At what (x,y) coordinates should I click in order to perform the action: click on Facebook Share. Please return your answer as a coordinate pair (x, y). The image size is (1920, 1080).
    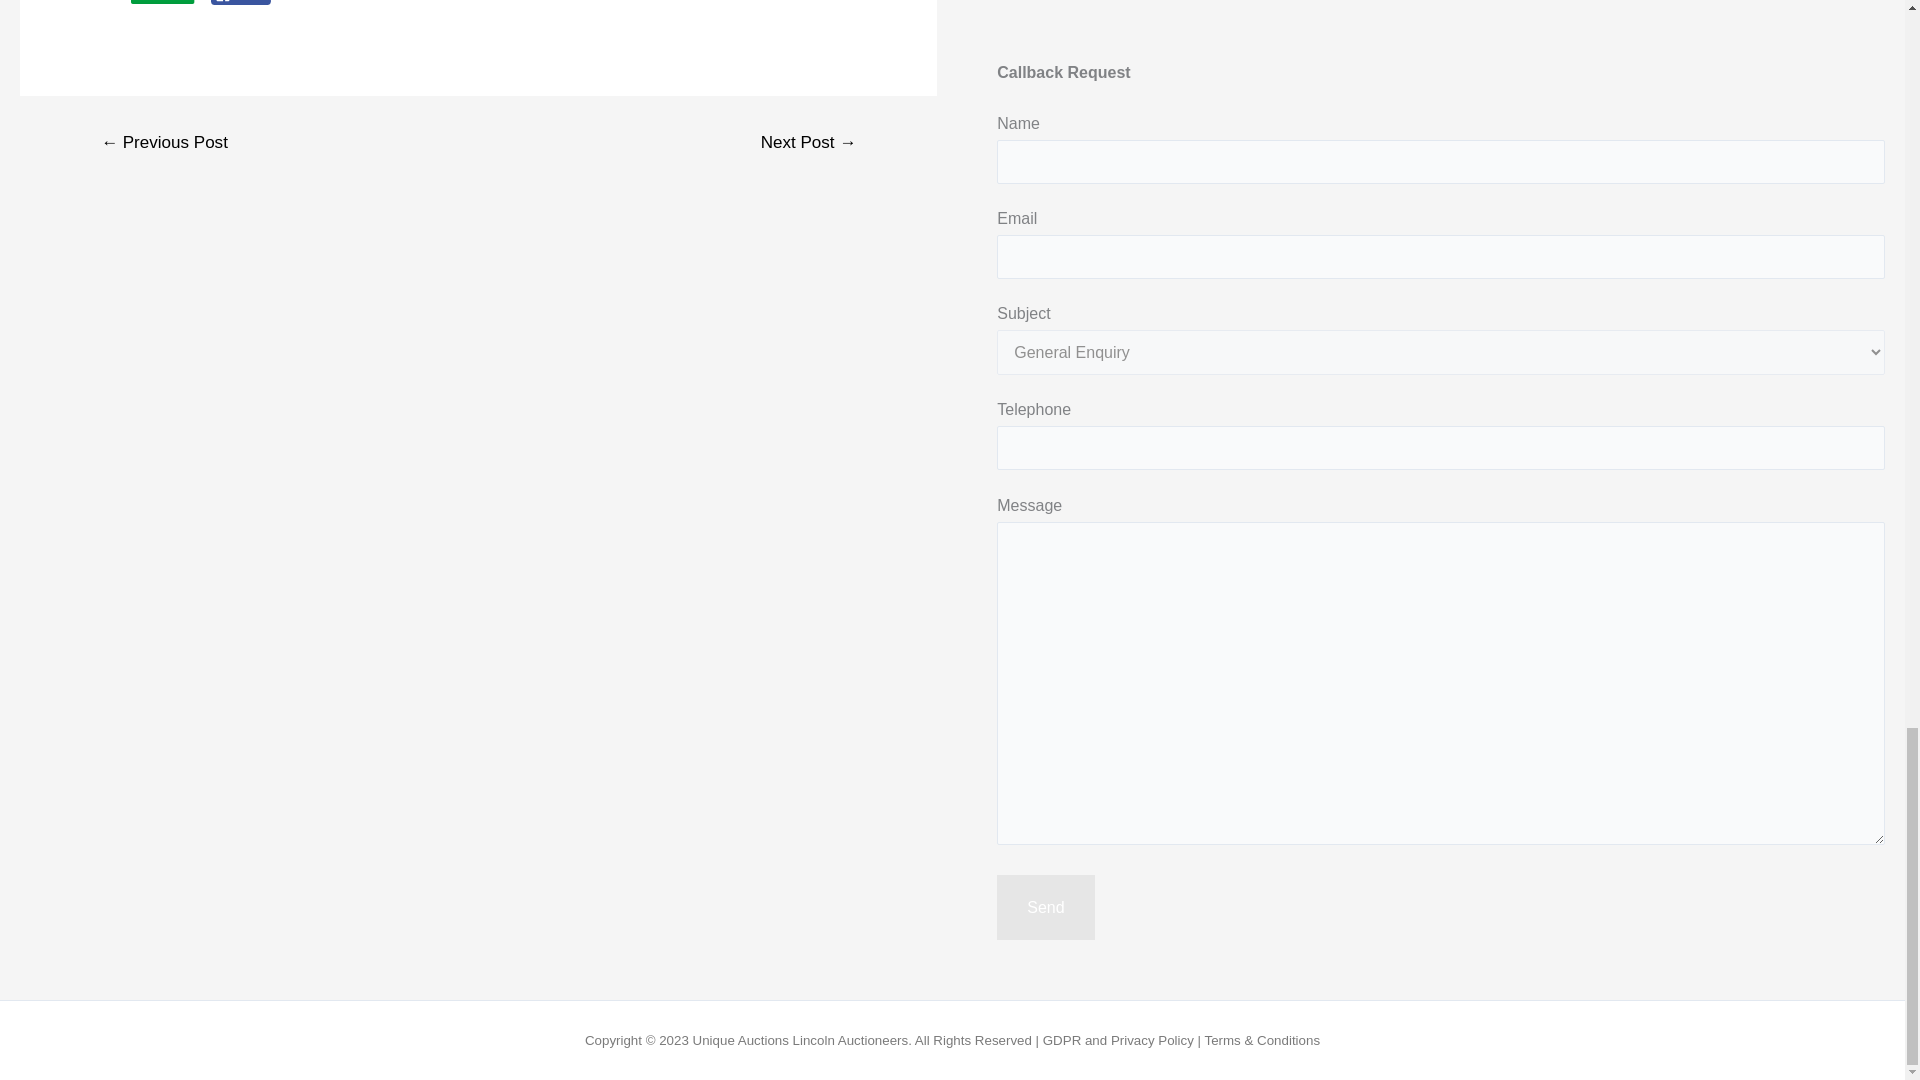
    Looking at the image, I should click on (242, 2).